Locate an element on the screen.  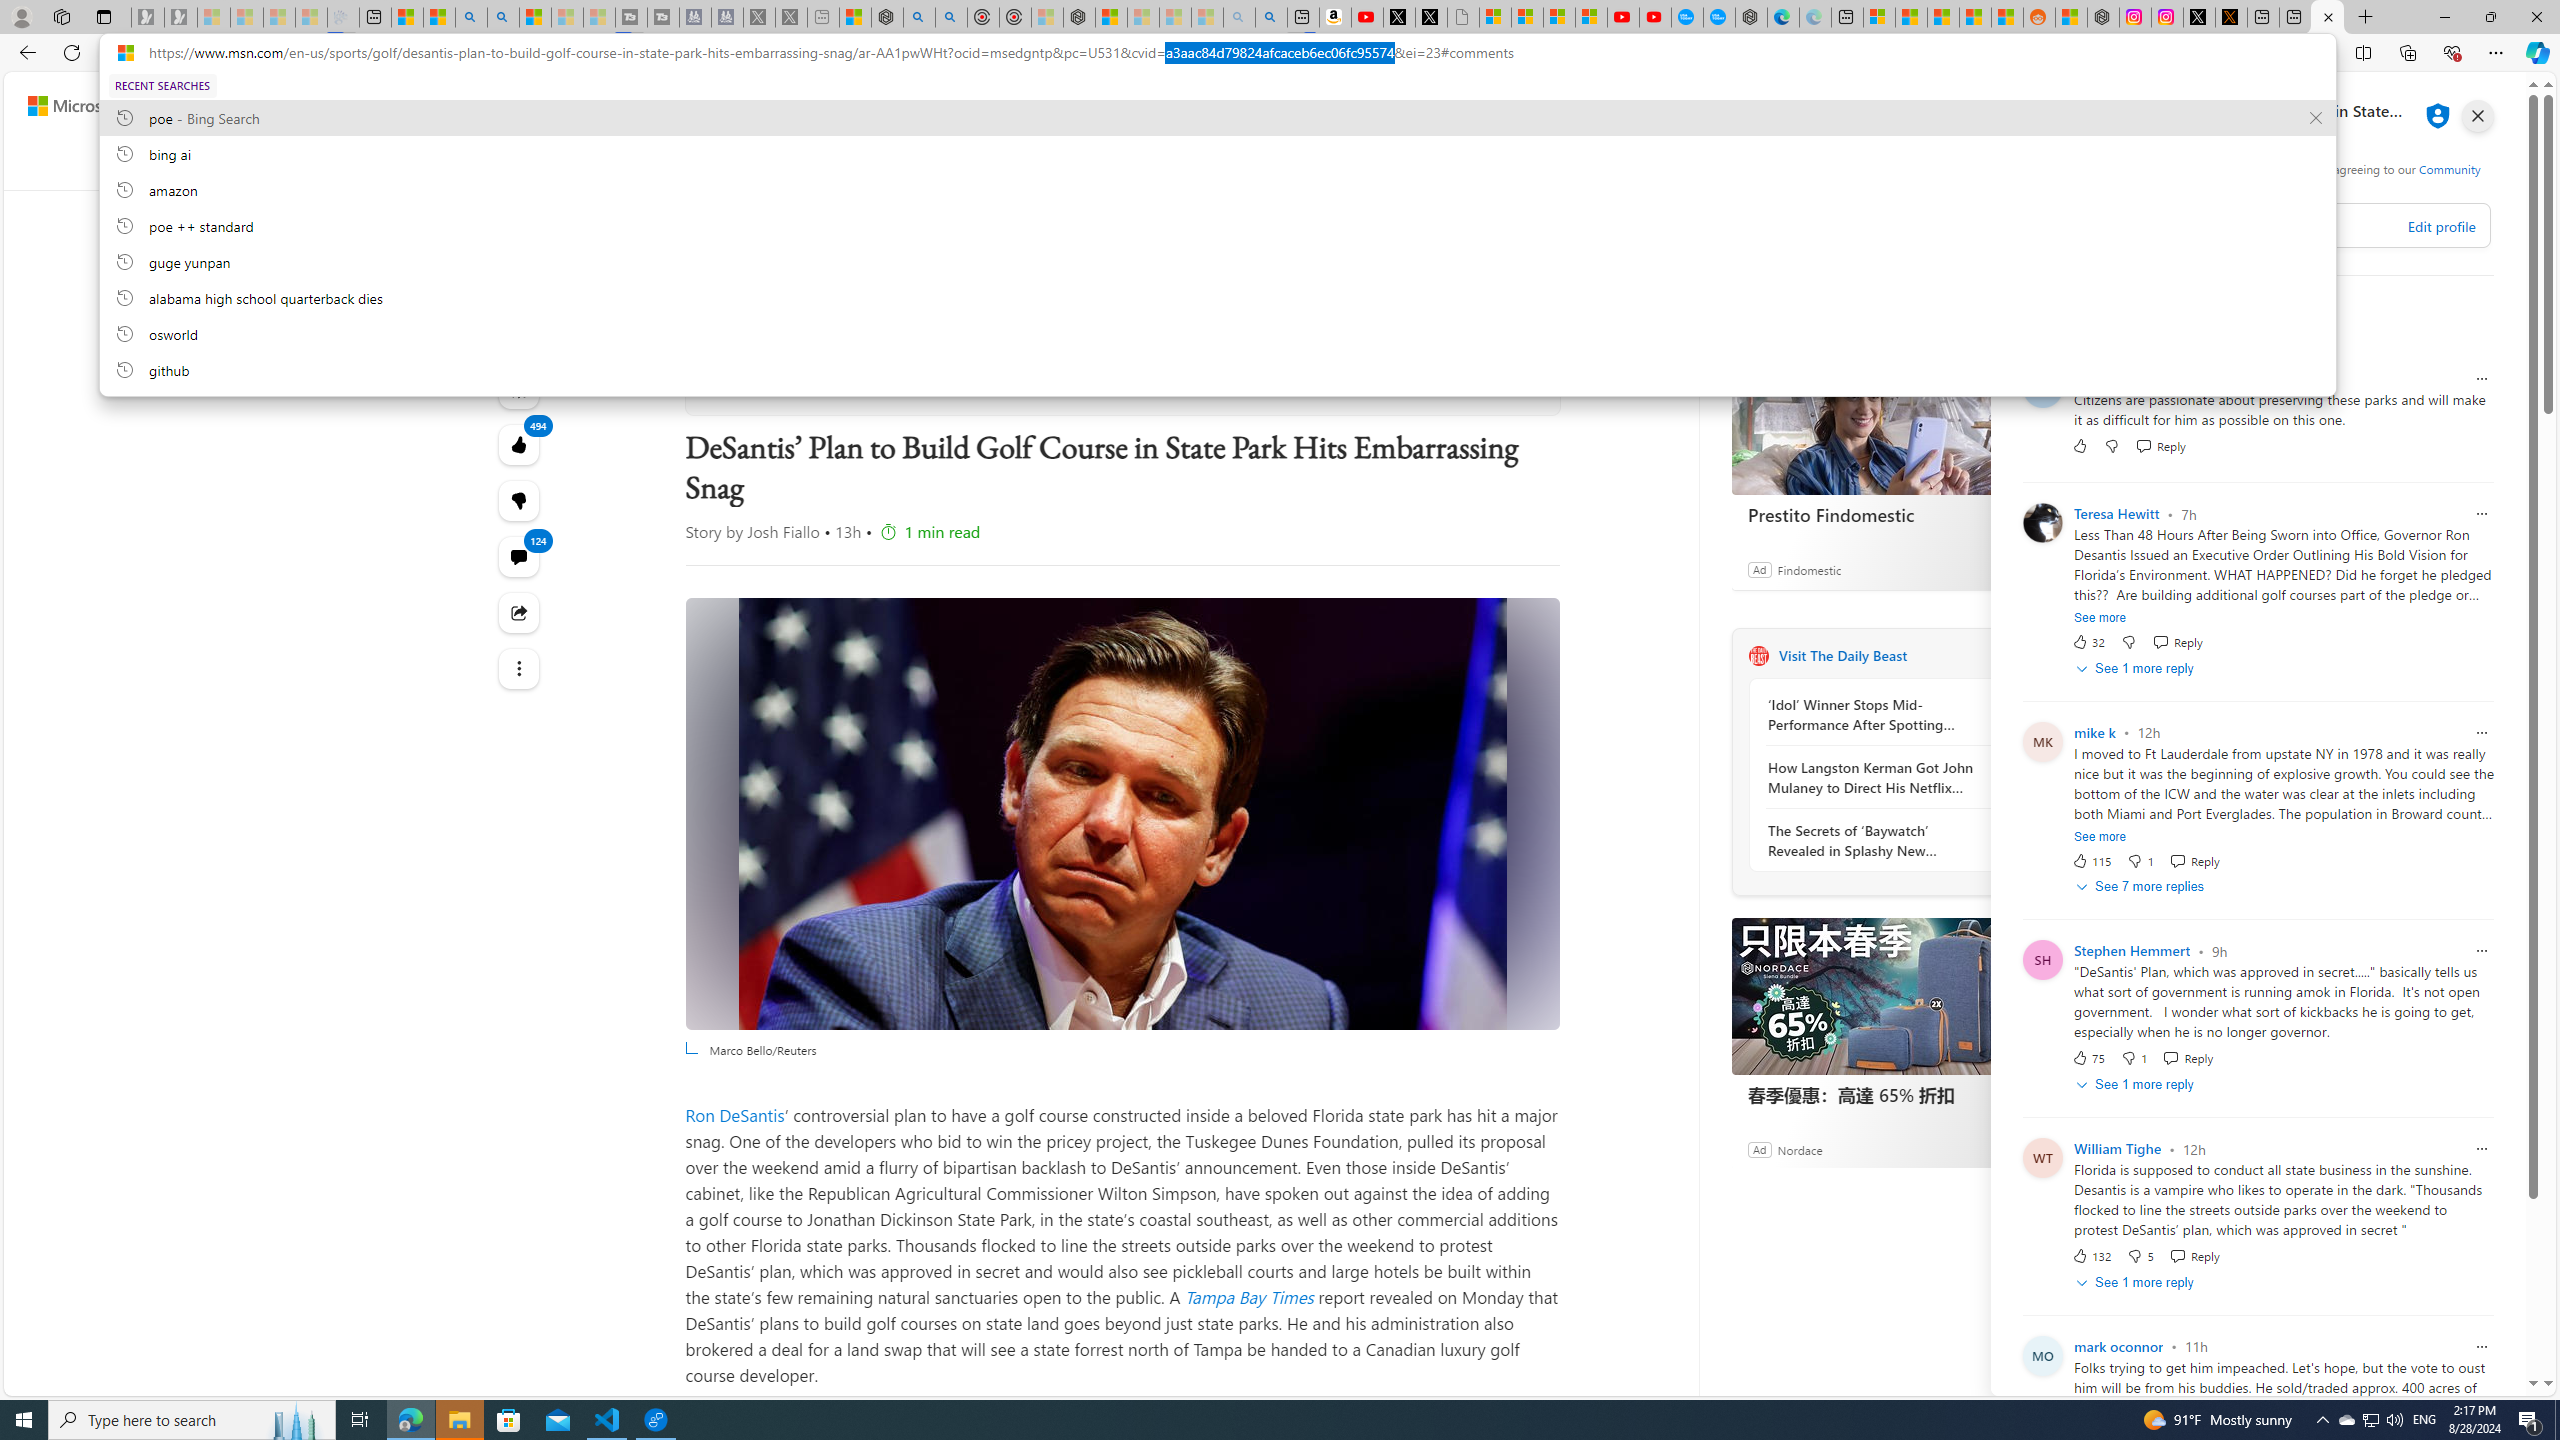
anim-content is located at coordinates (1395, 254).